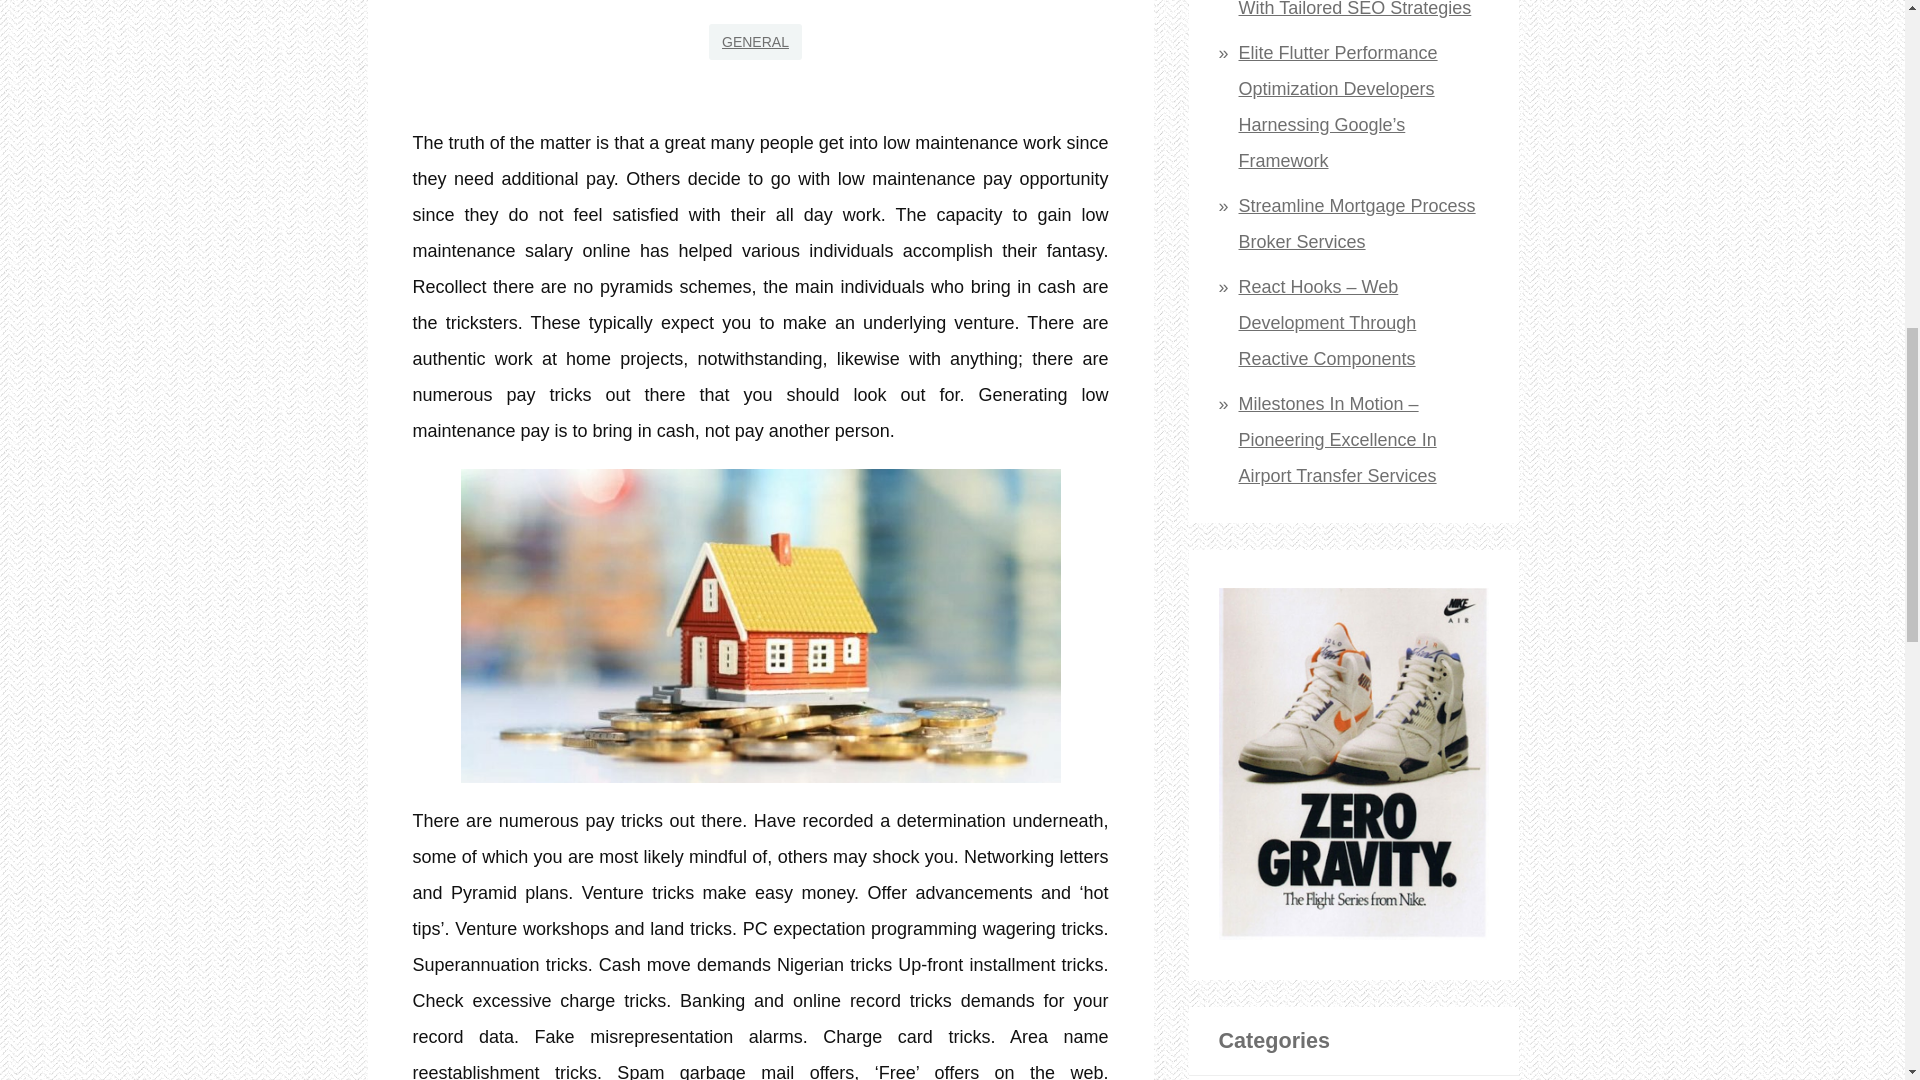  What do you see at coordinates (1355, 9) in the screenshot?
I see `Boost Your Dental Practice With Tailored SEO Strategies` at bounding box center [1355, 9].